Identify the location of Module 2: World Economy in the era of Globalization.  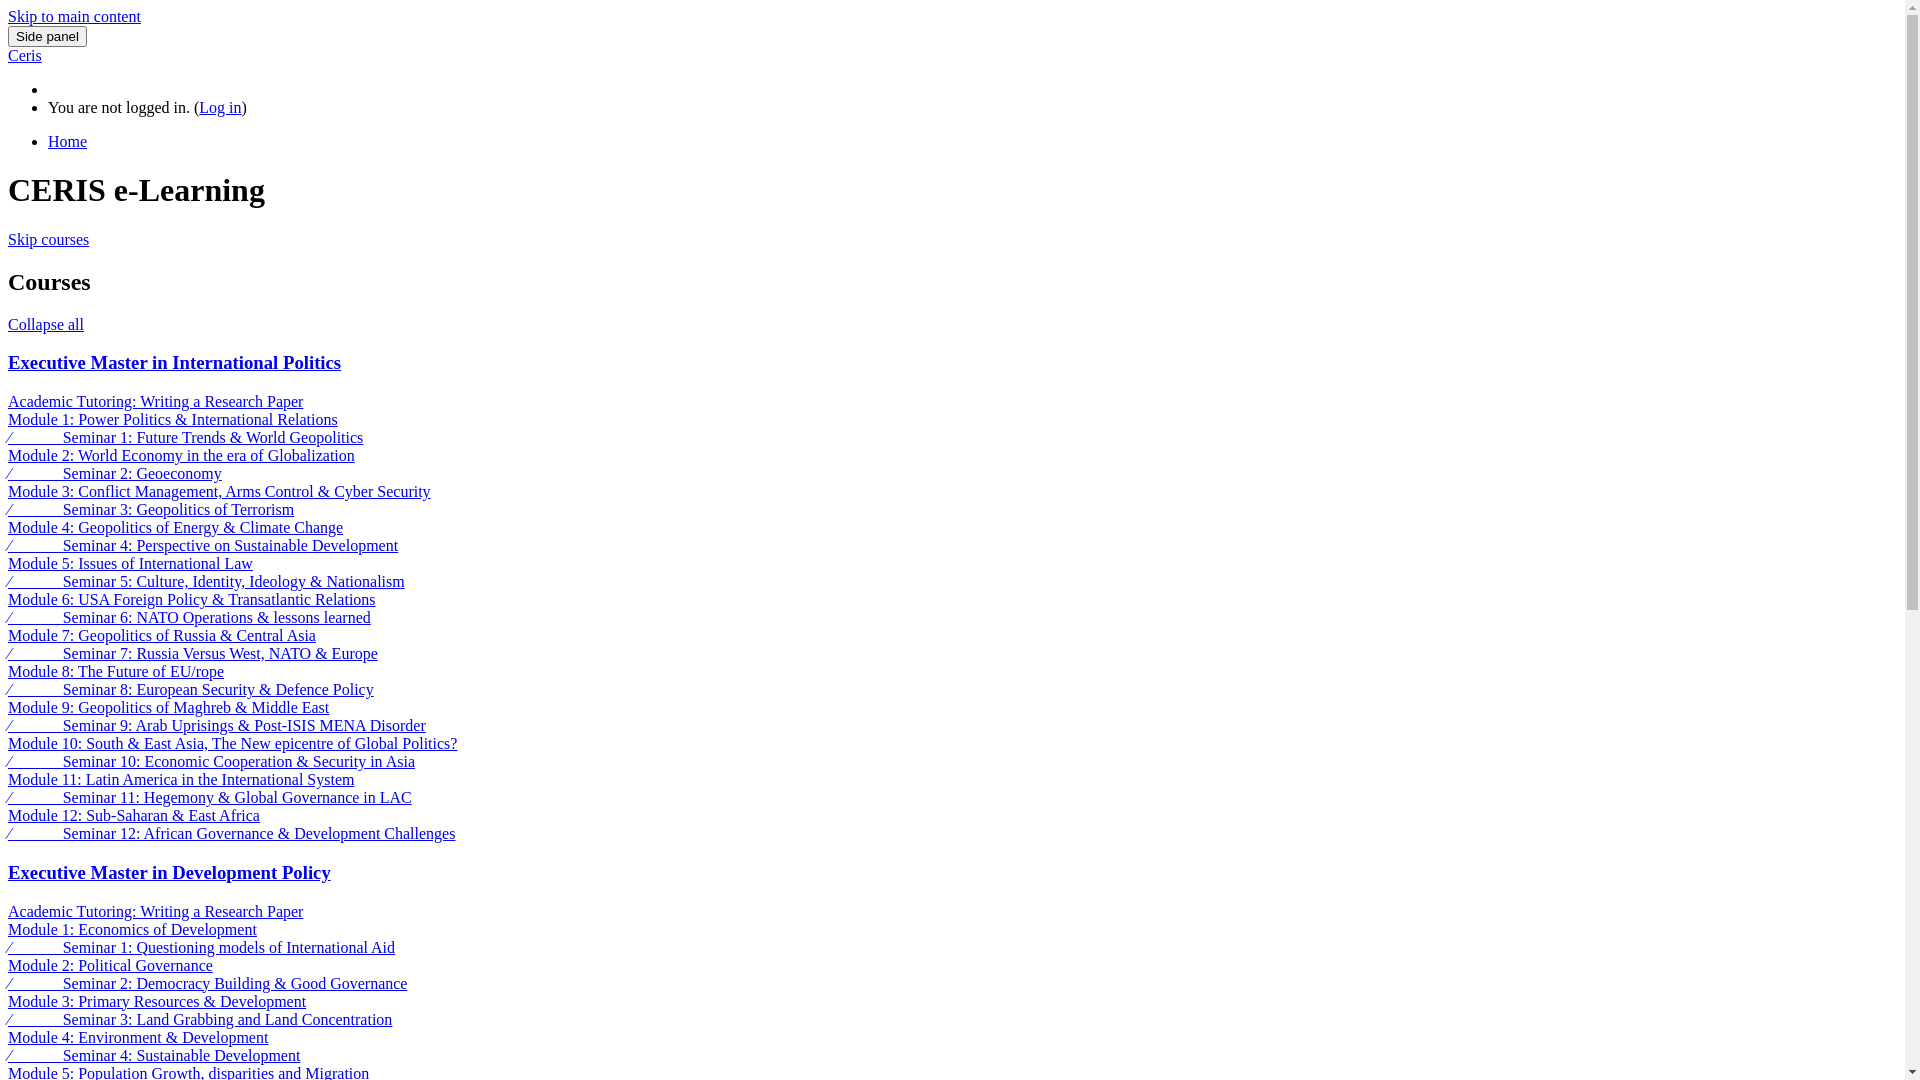
(182, 455).